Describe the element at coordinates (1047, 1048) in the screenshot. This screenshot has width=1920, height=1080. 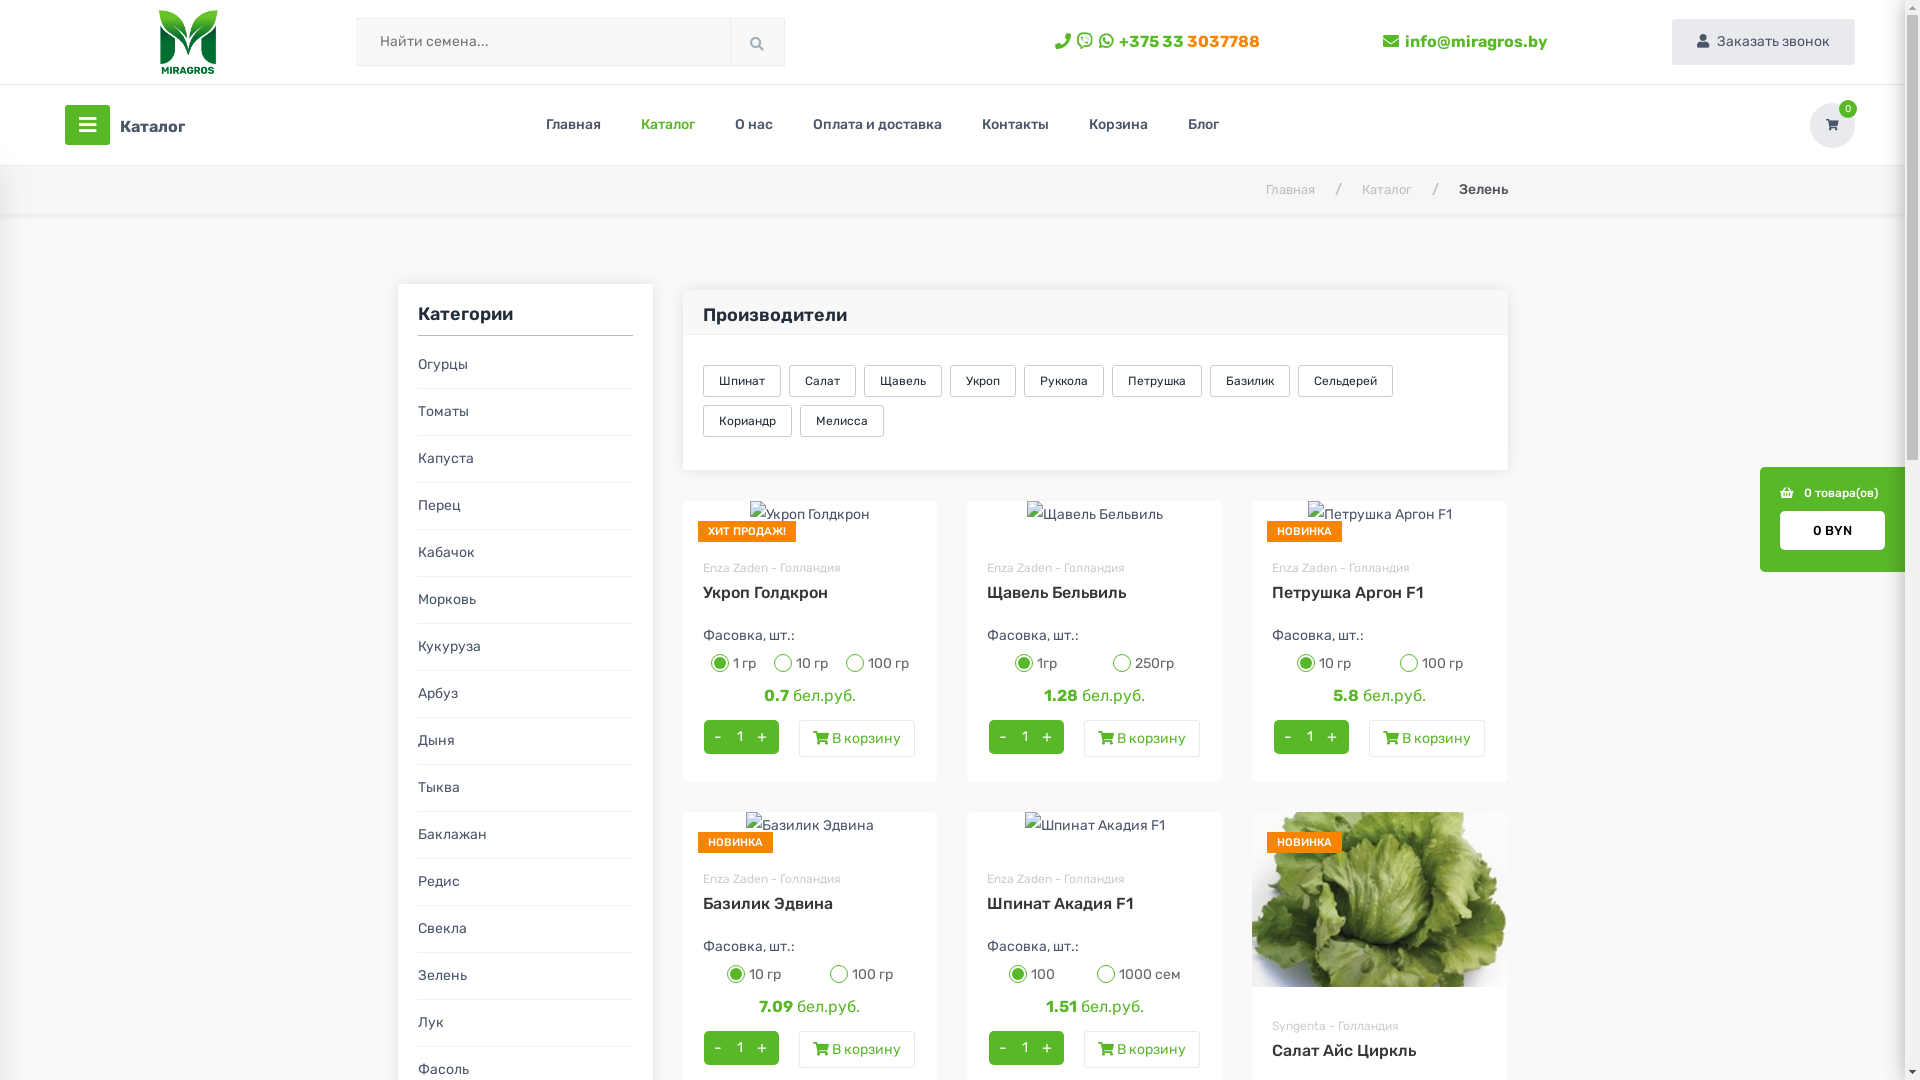
I see `+` at that location.